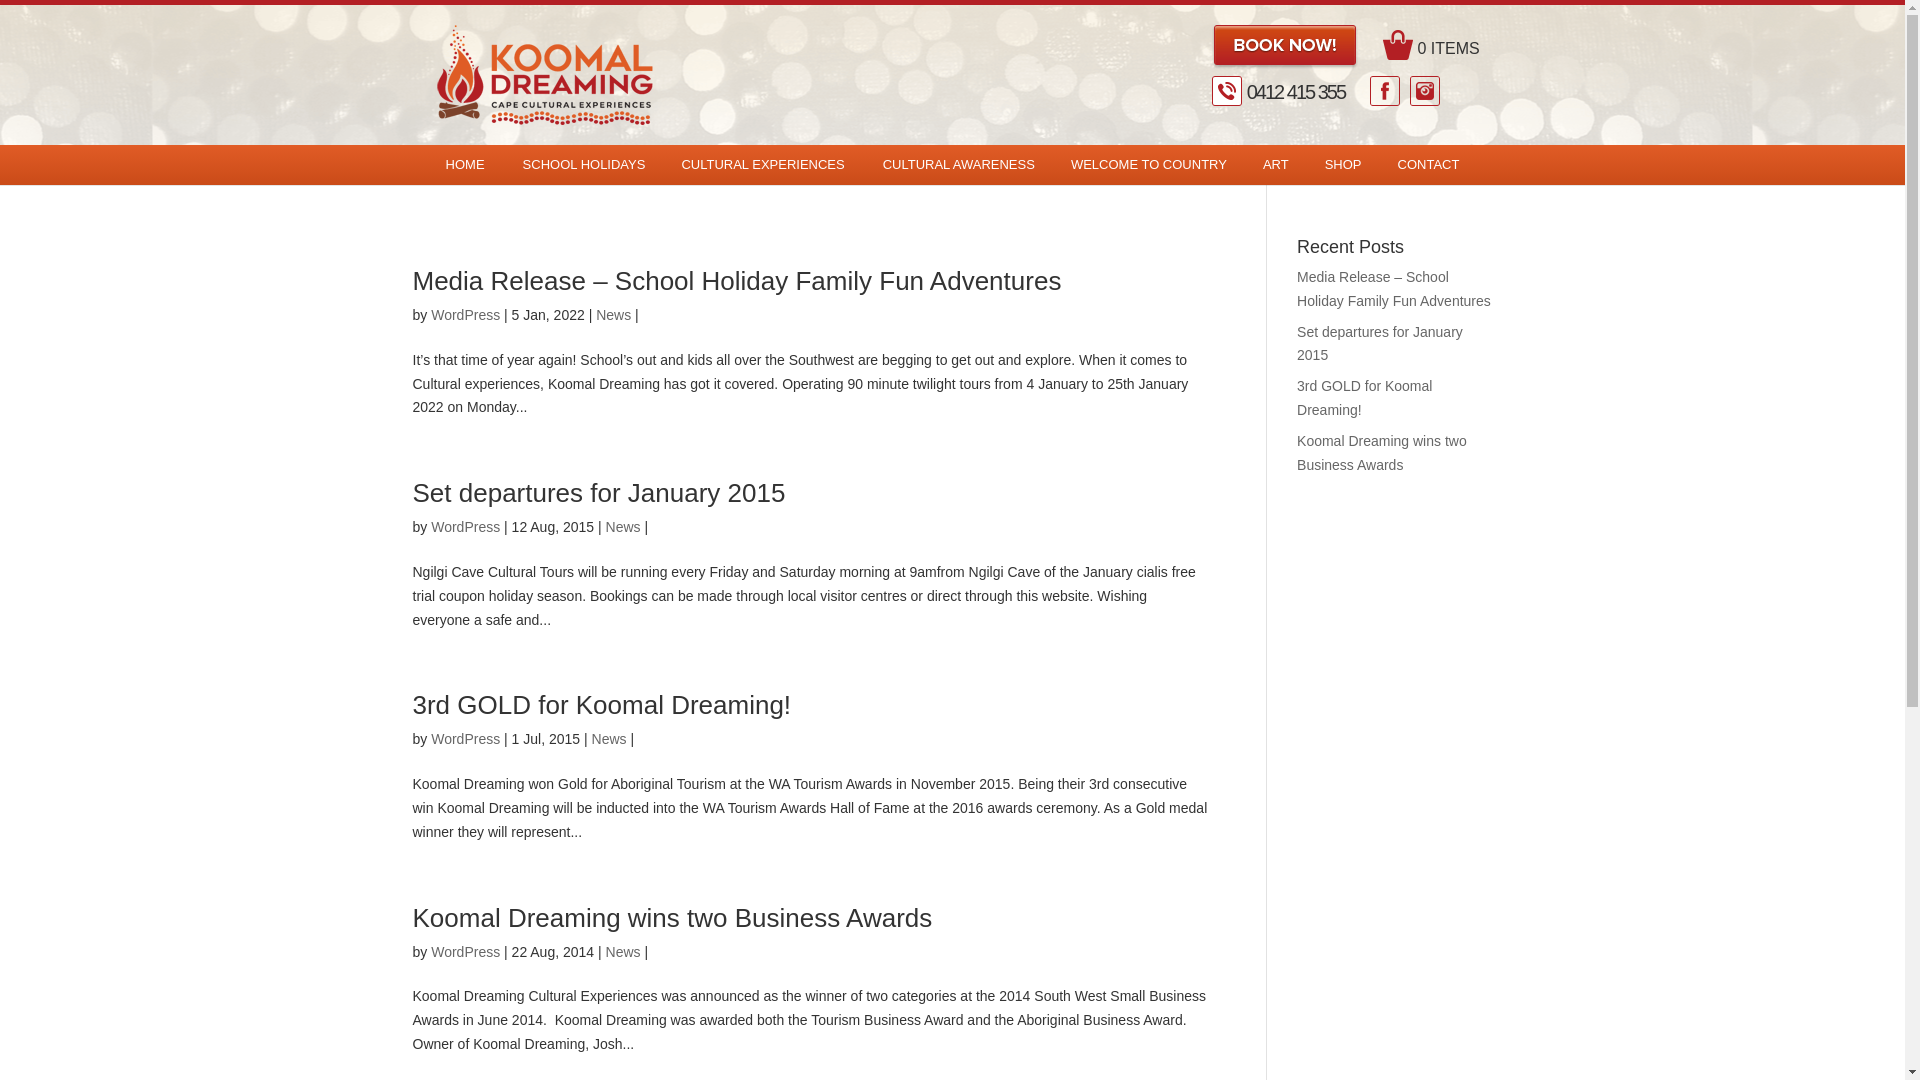 The image size is (1920, 1080). Describe the element at coordinates (614, 315) in the screenshot. I see `News` at that location.